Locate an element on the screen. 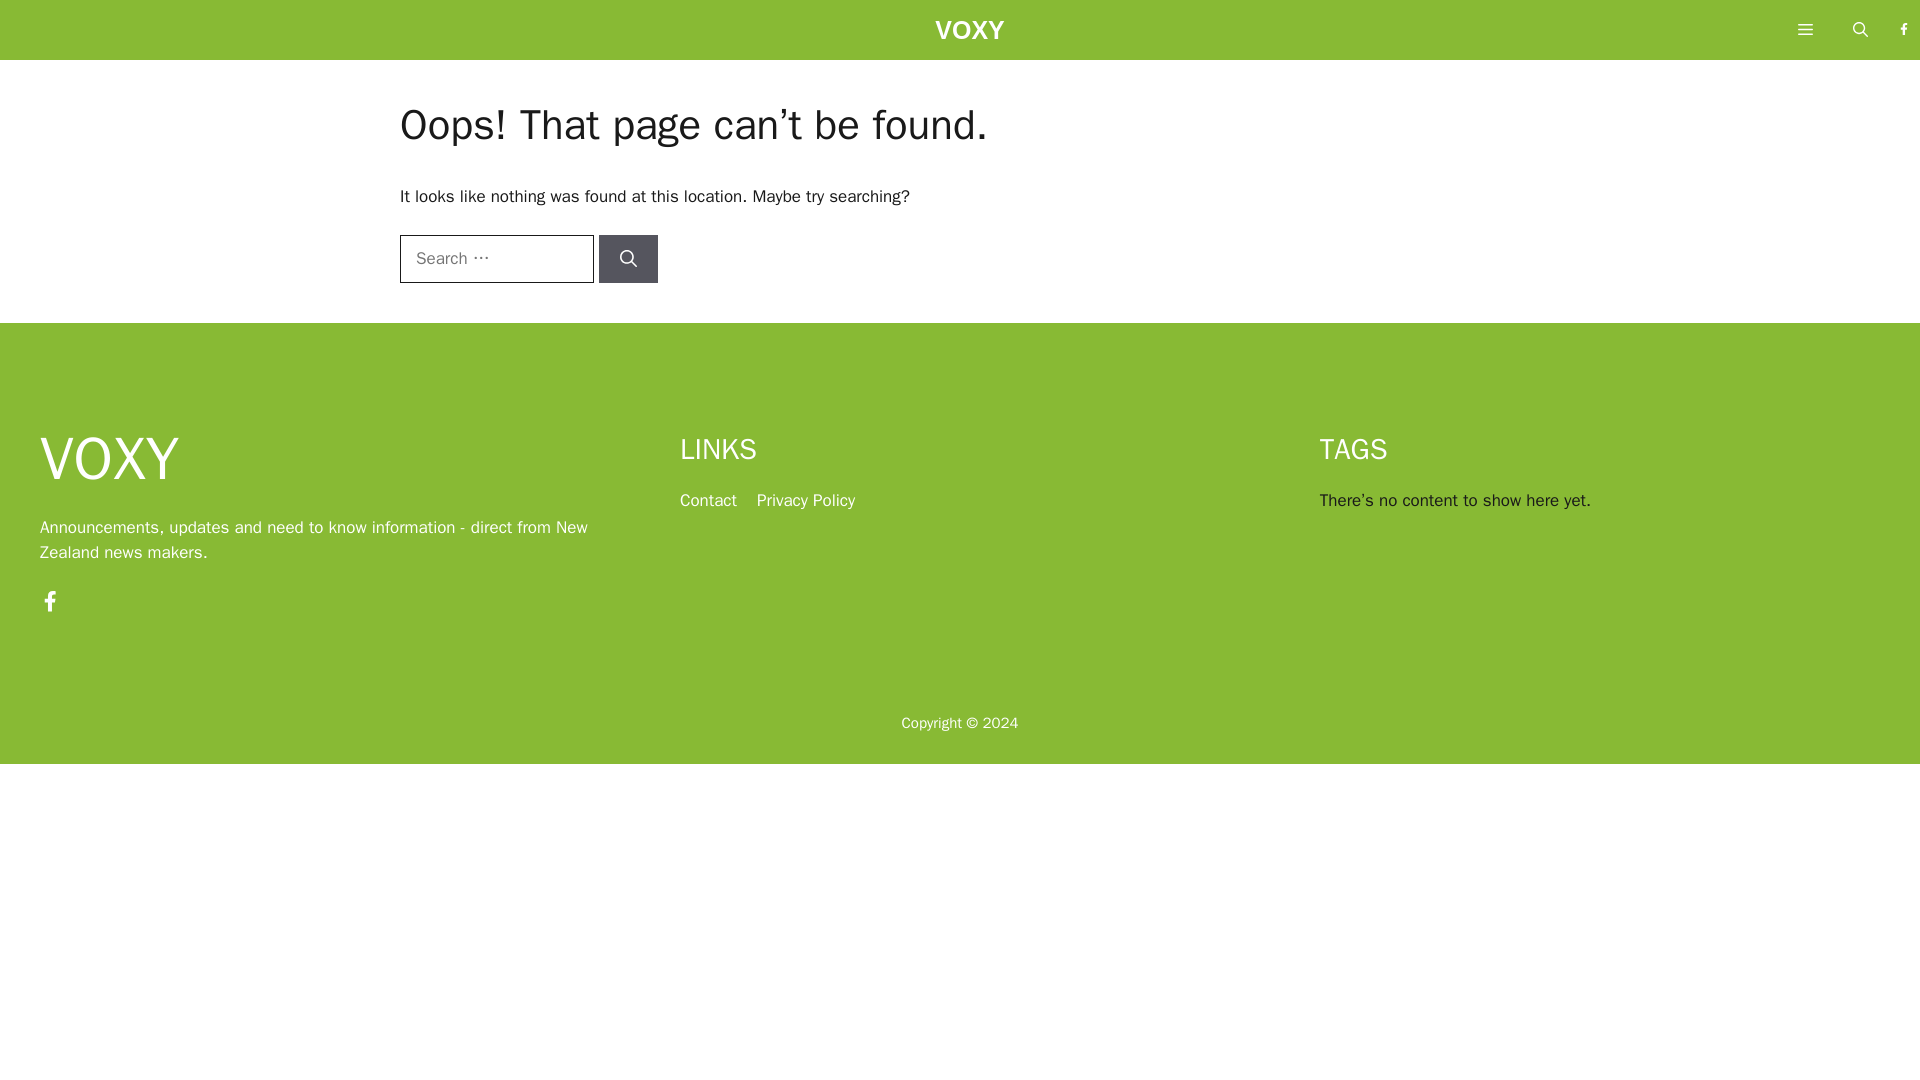 This screenshot has height=1080, width=1920. VOXY is located at coordinates (970, 35).